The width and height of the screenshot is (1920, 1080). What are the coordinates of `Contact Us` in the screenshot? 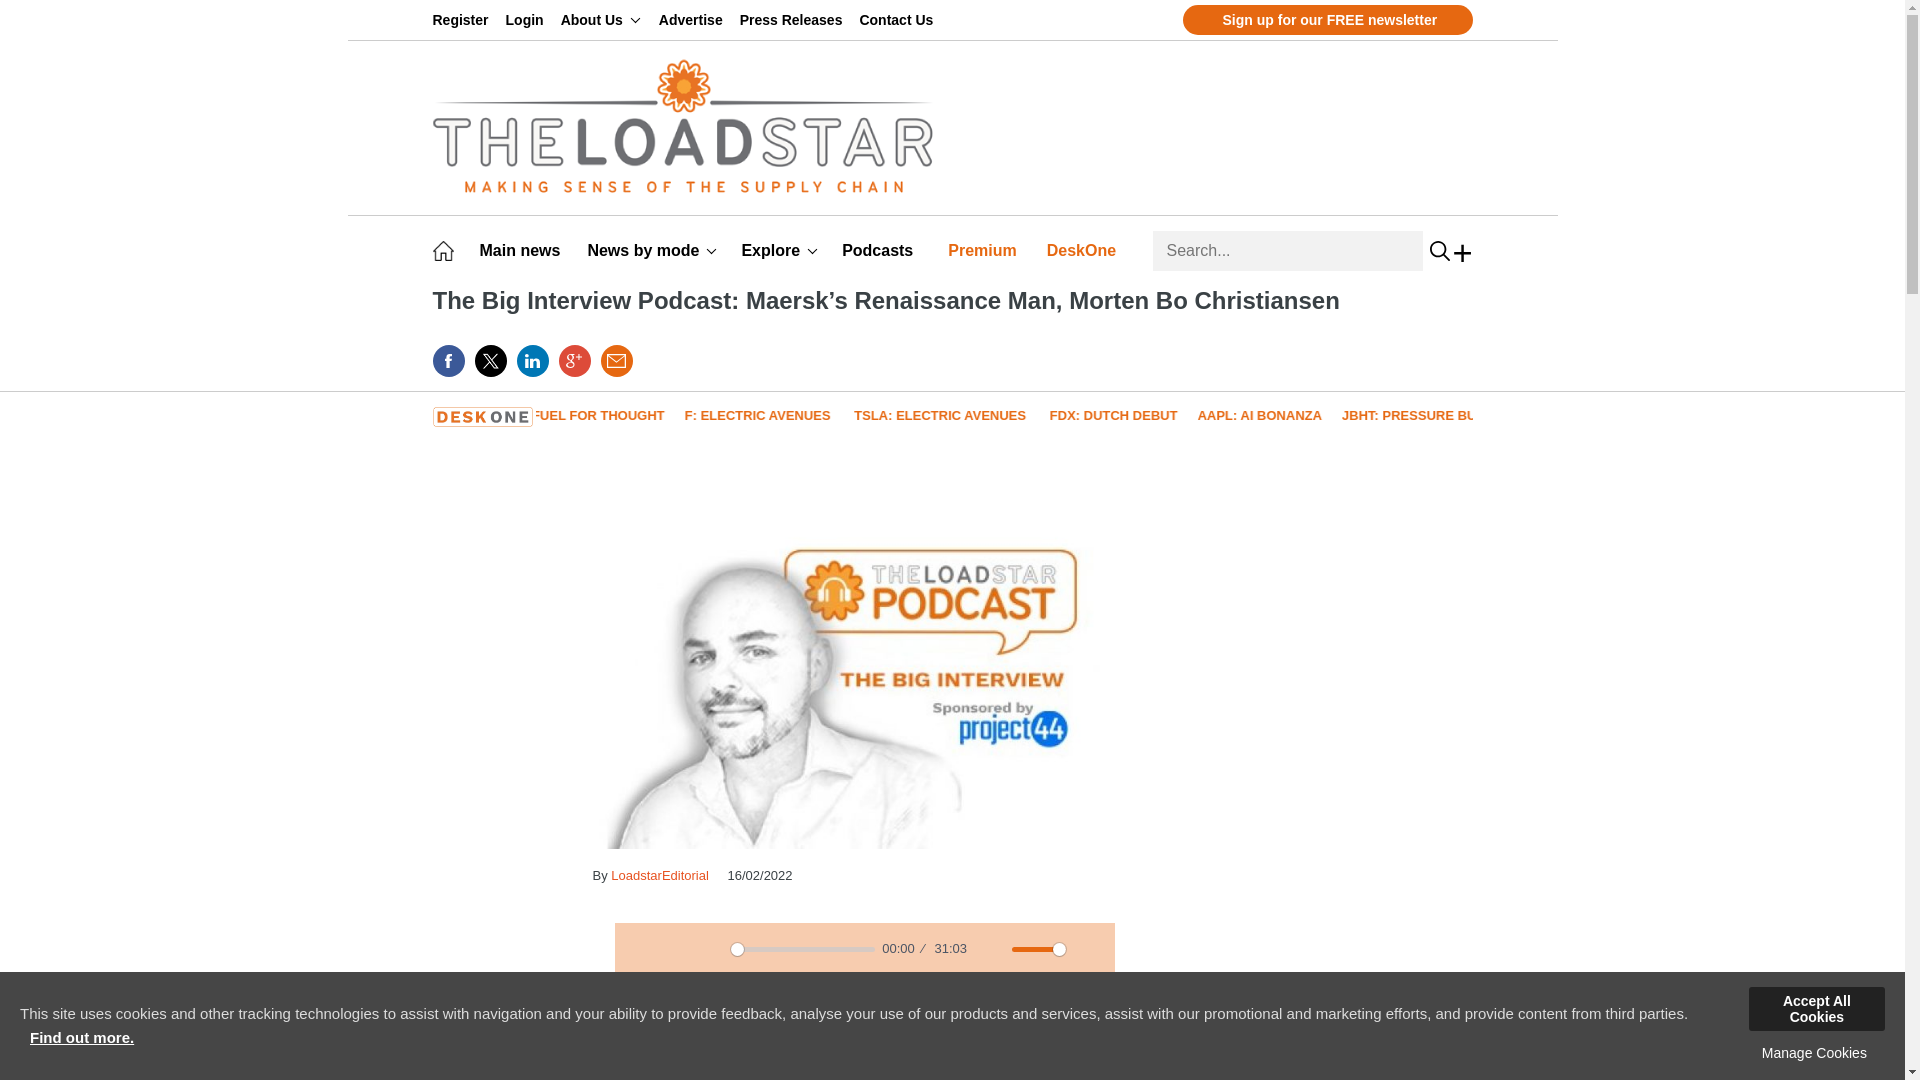 It's located at (899, 20).